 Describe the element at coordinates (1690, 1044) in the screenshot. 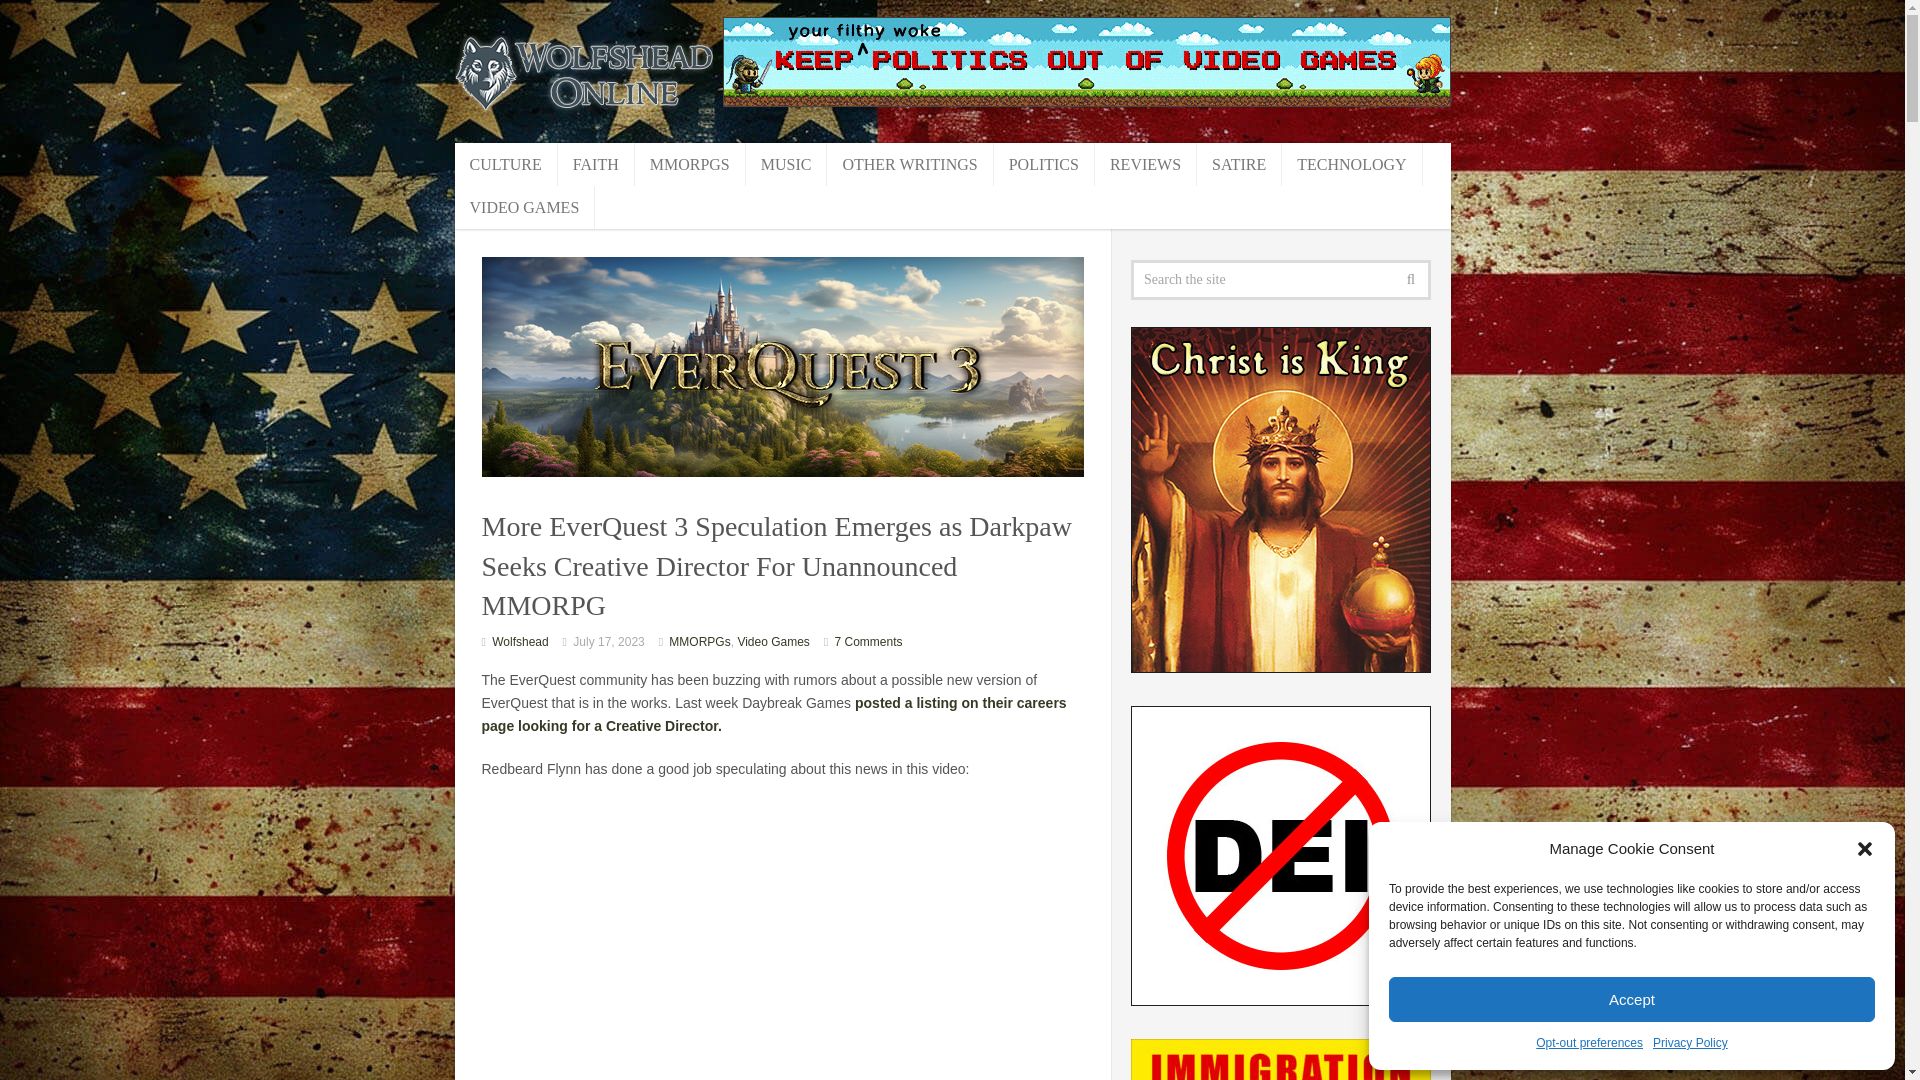

I see `Privacy Policy` at that location.